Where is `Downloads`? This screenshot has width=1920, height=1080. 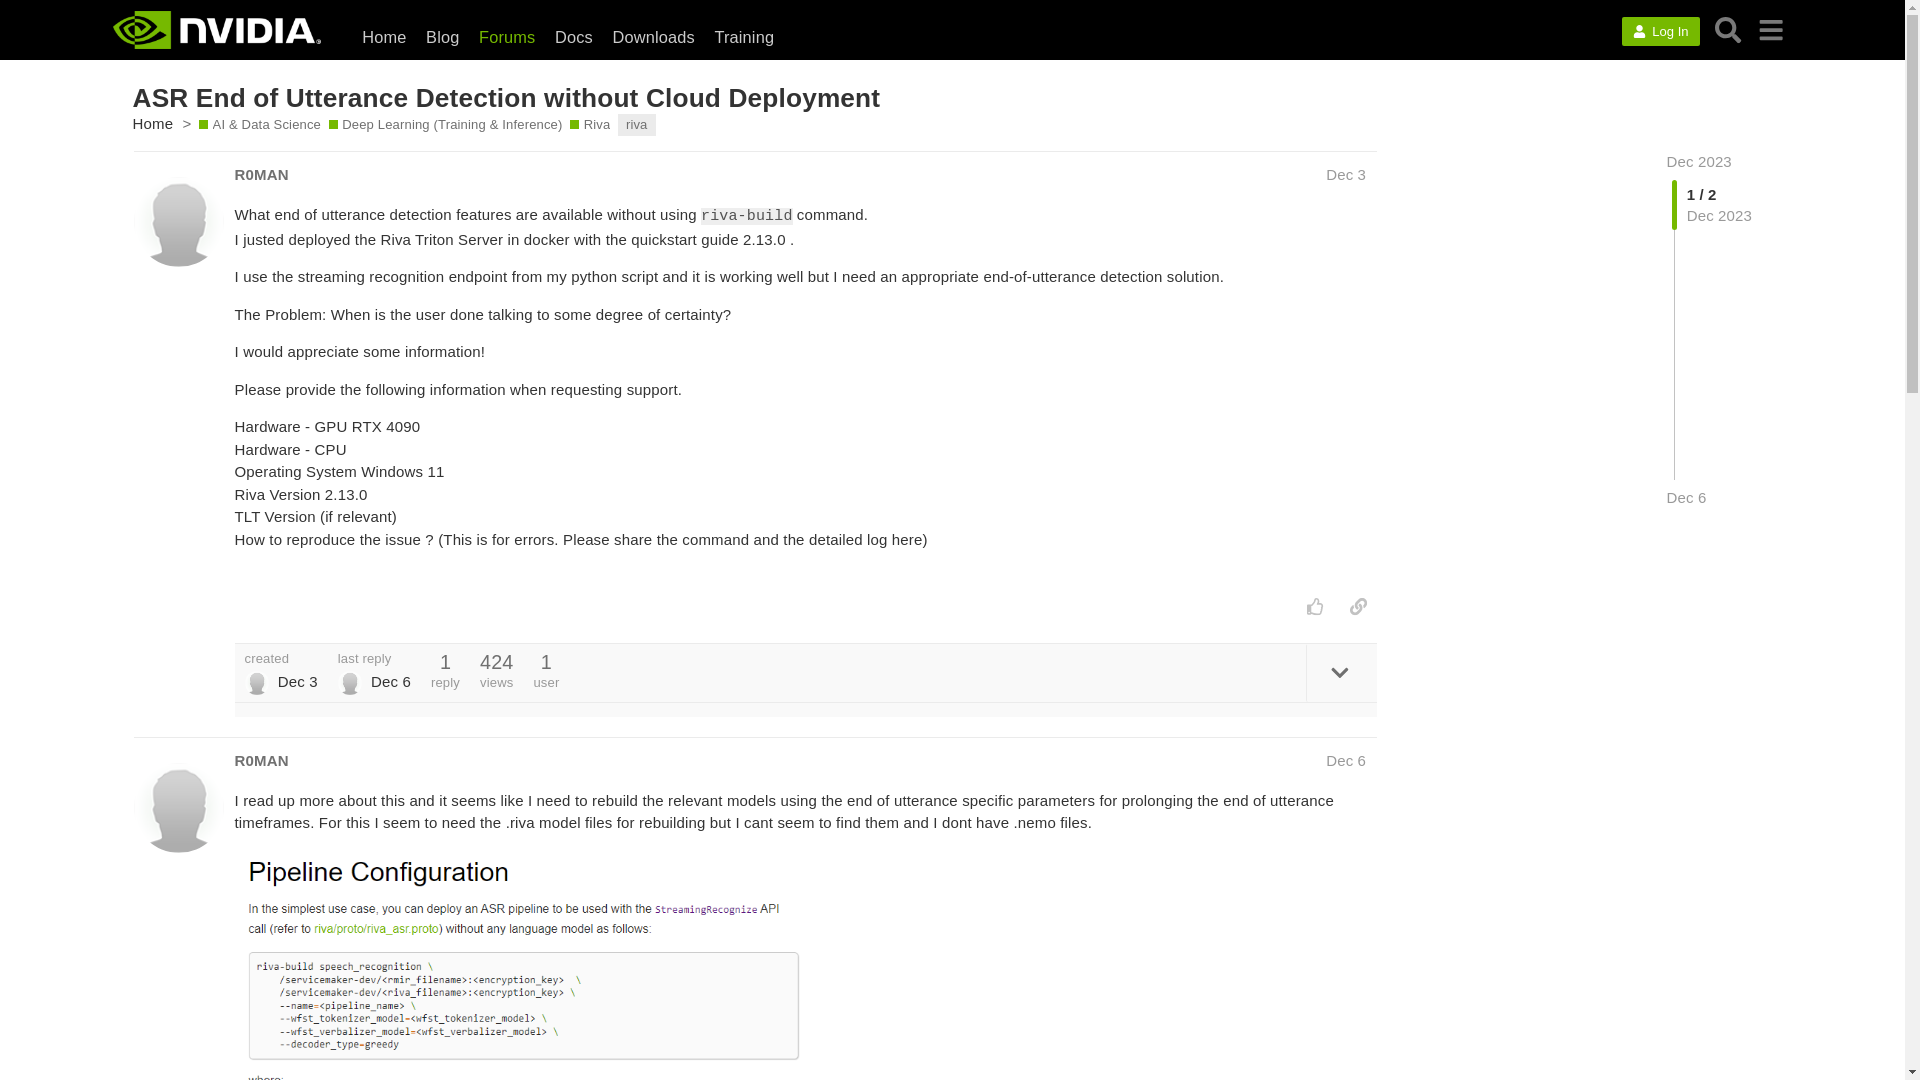 Downloads is located at coordinates (653, 36).